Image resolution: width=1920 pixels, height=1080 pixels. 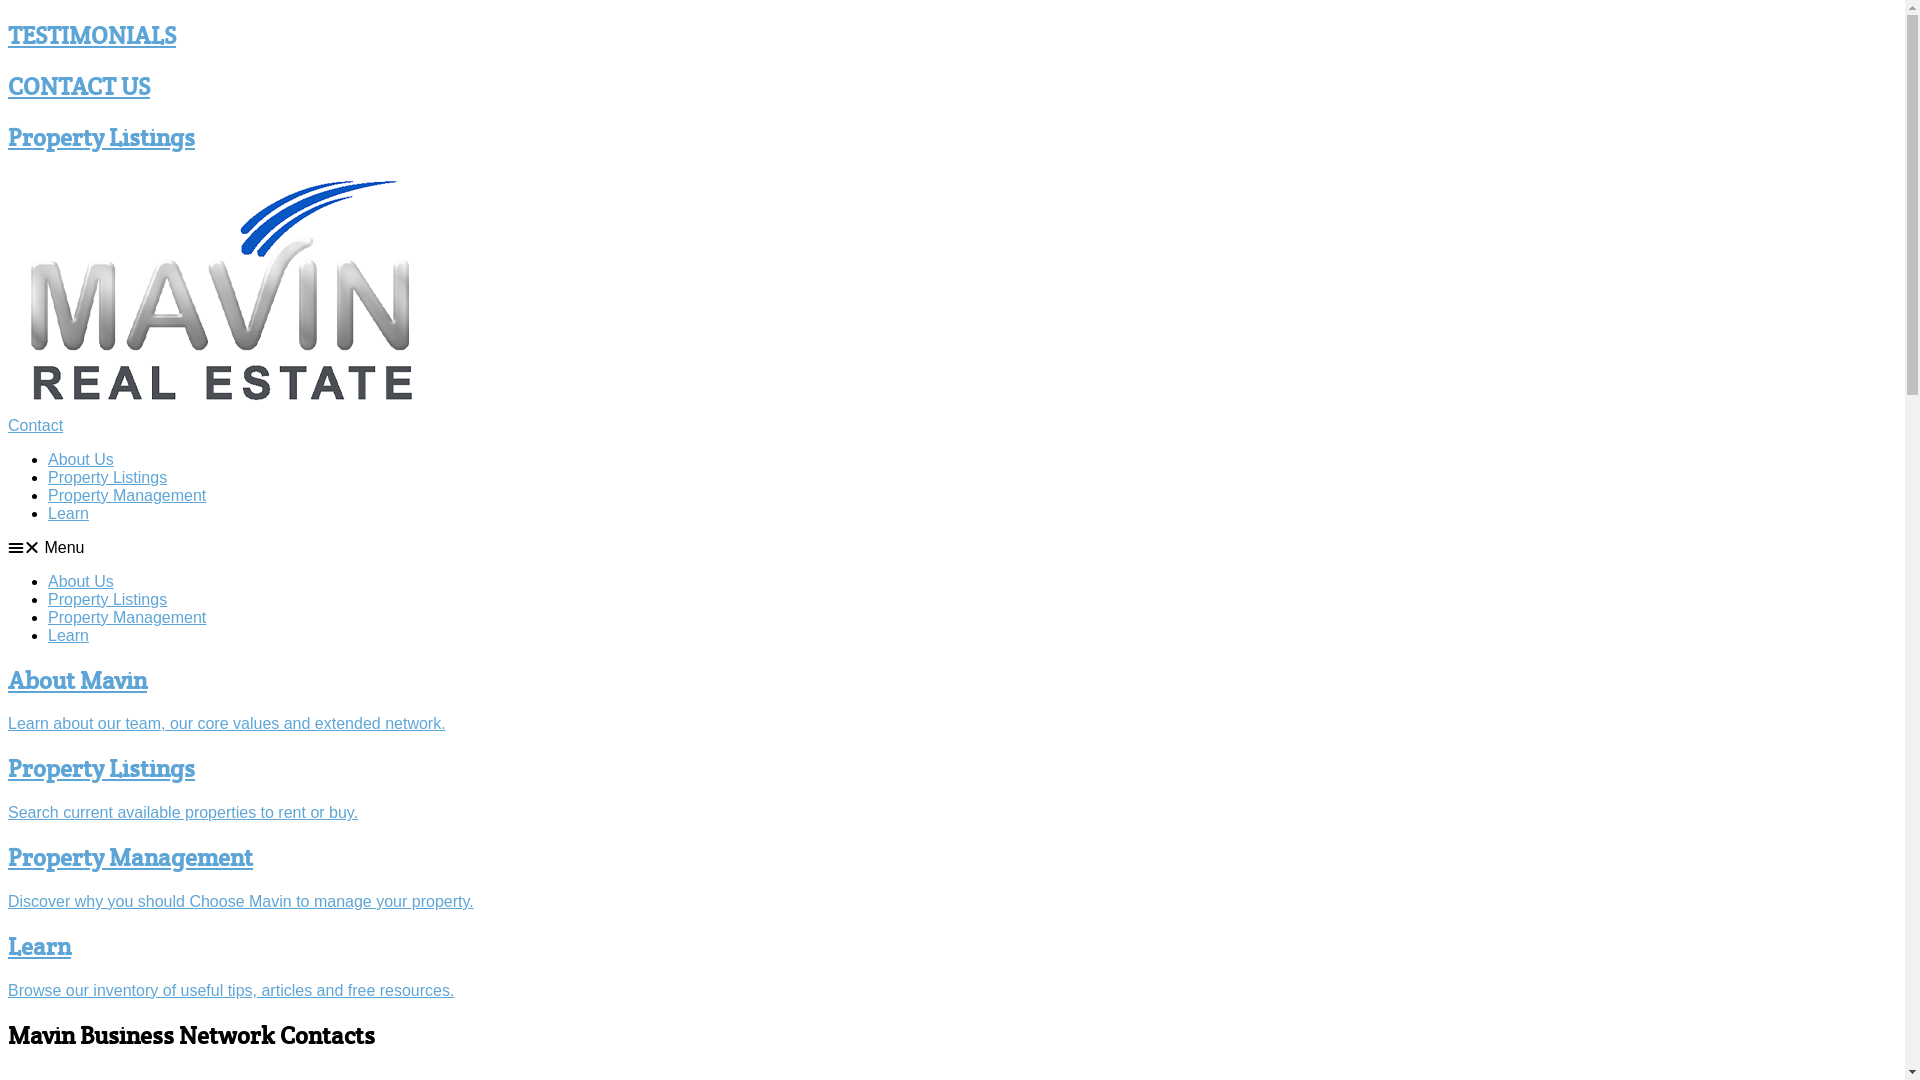 What do you see at coordinates (130, 858) in the screenshot?
I see `Property Management` at bounding box center [130, 858].